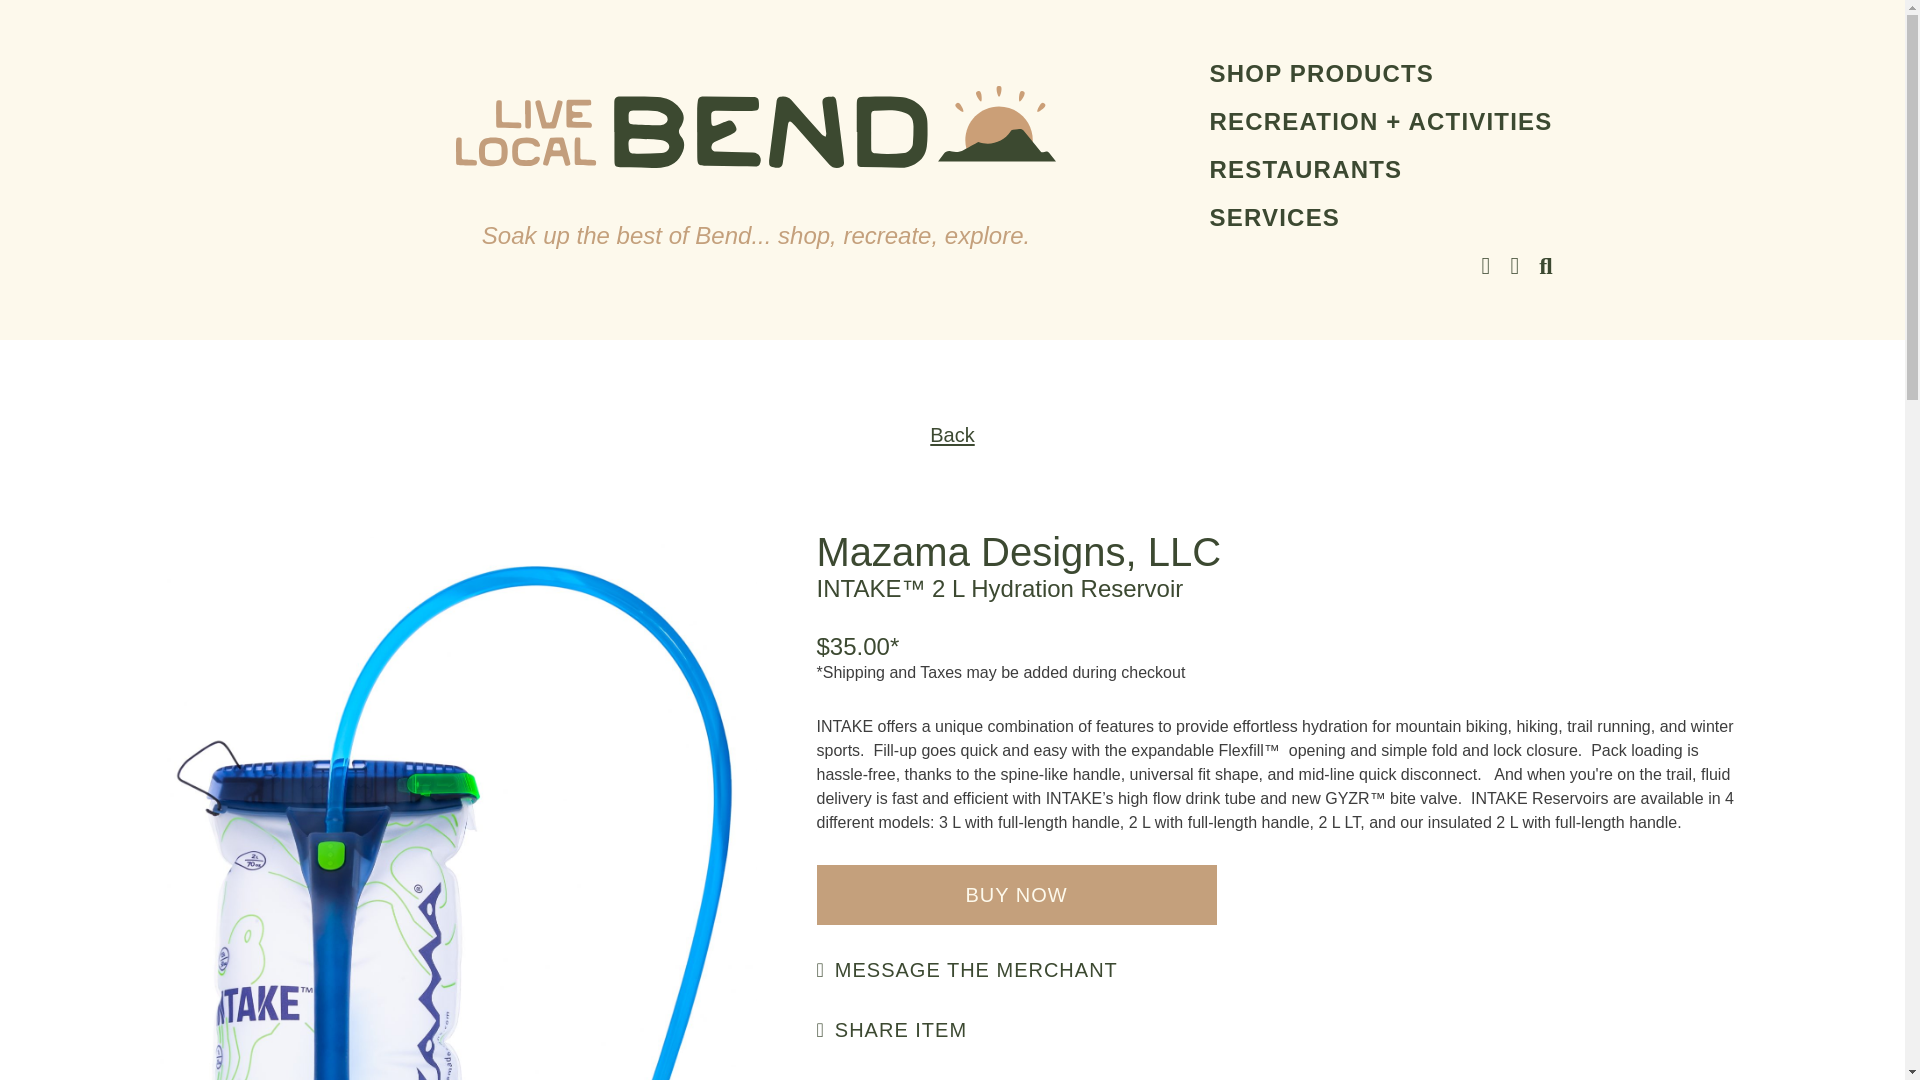 This screenshot has width=1920, height=1080. I want to click on Mazama Designs, LLC, so click(1018, 552).